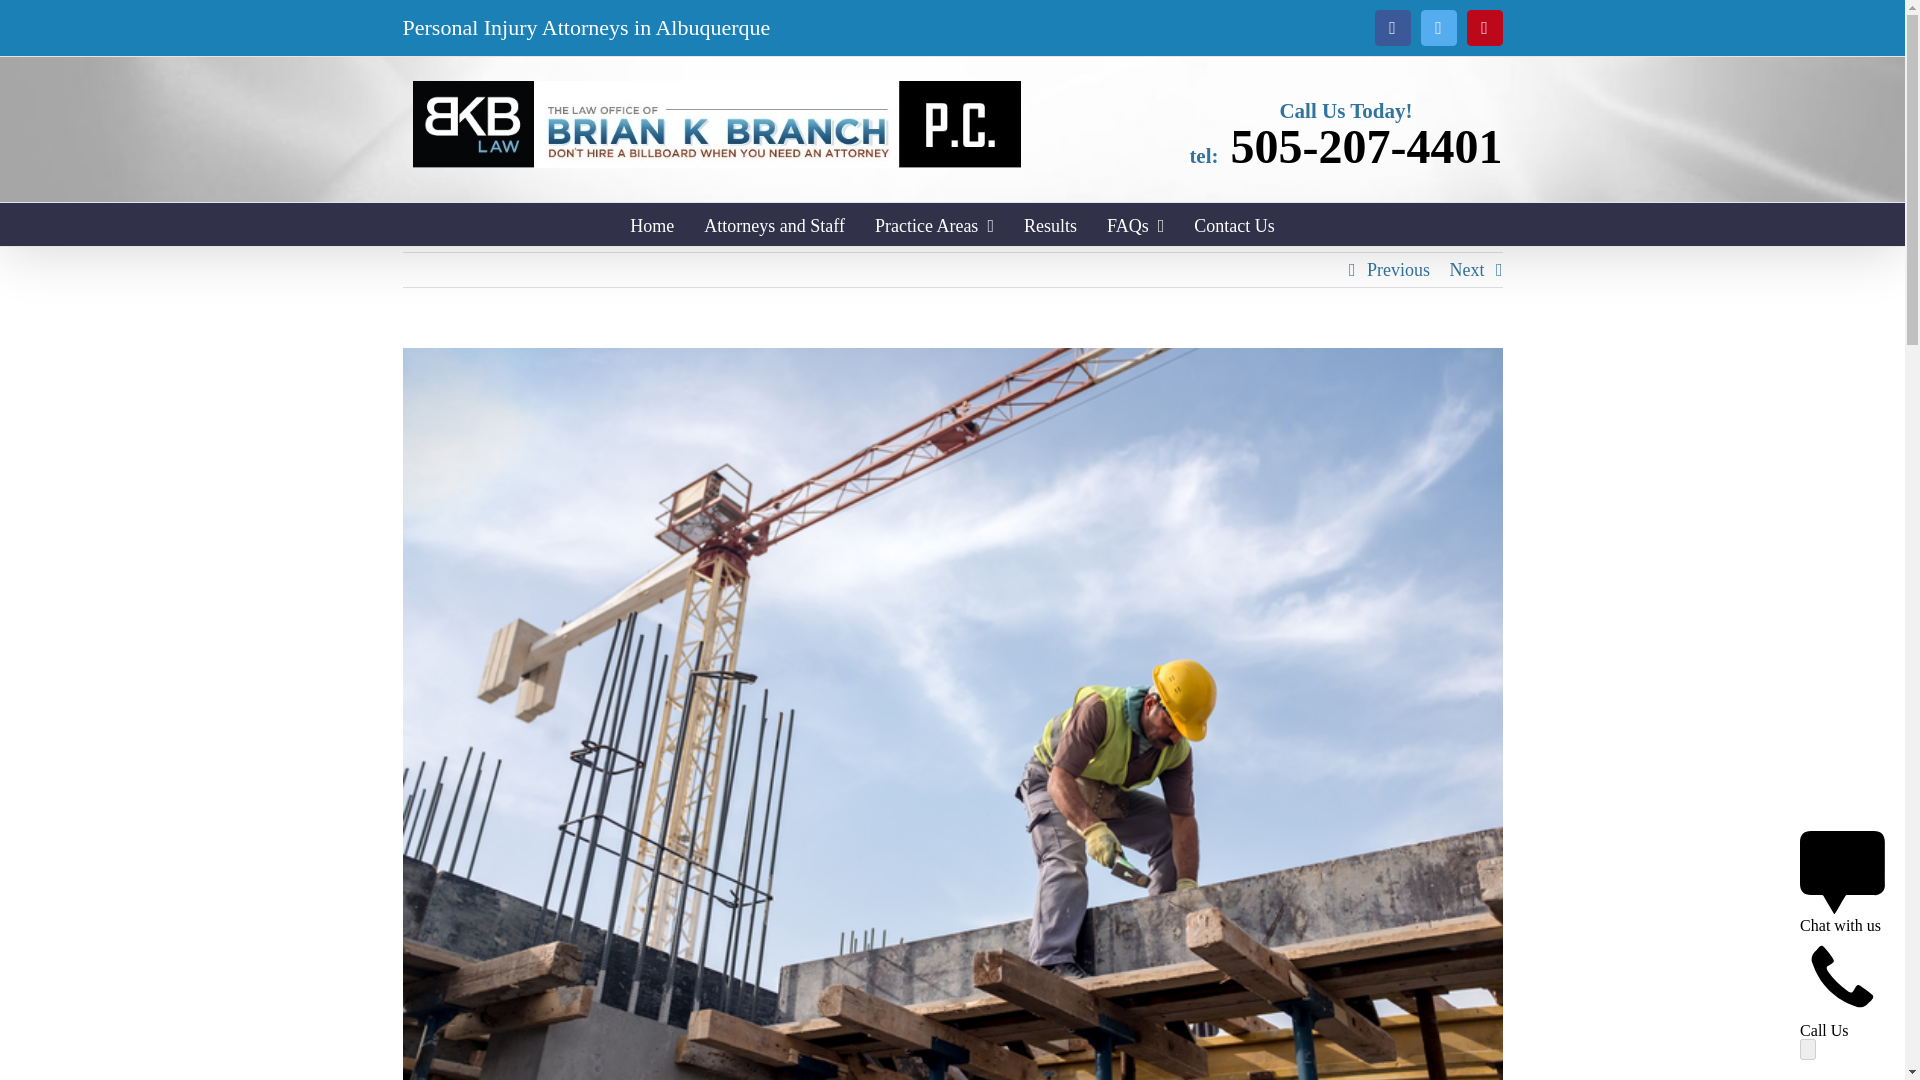 This screenshot has height=1080, width=1920. I want to click on Contact Us, so click(1234, 224).